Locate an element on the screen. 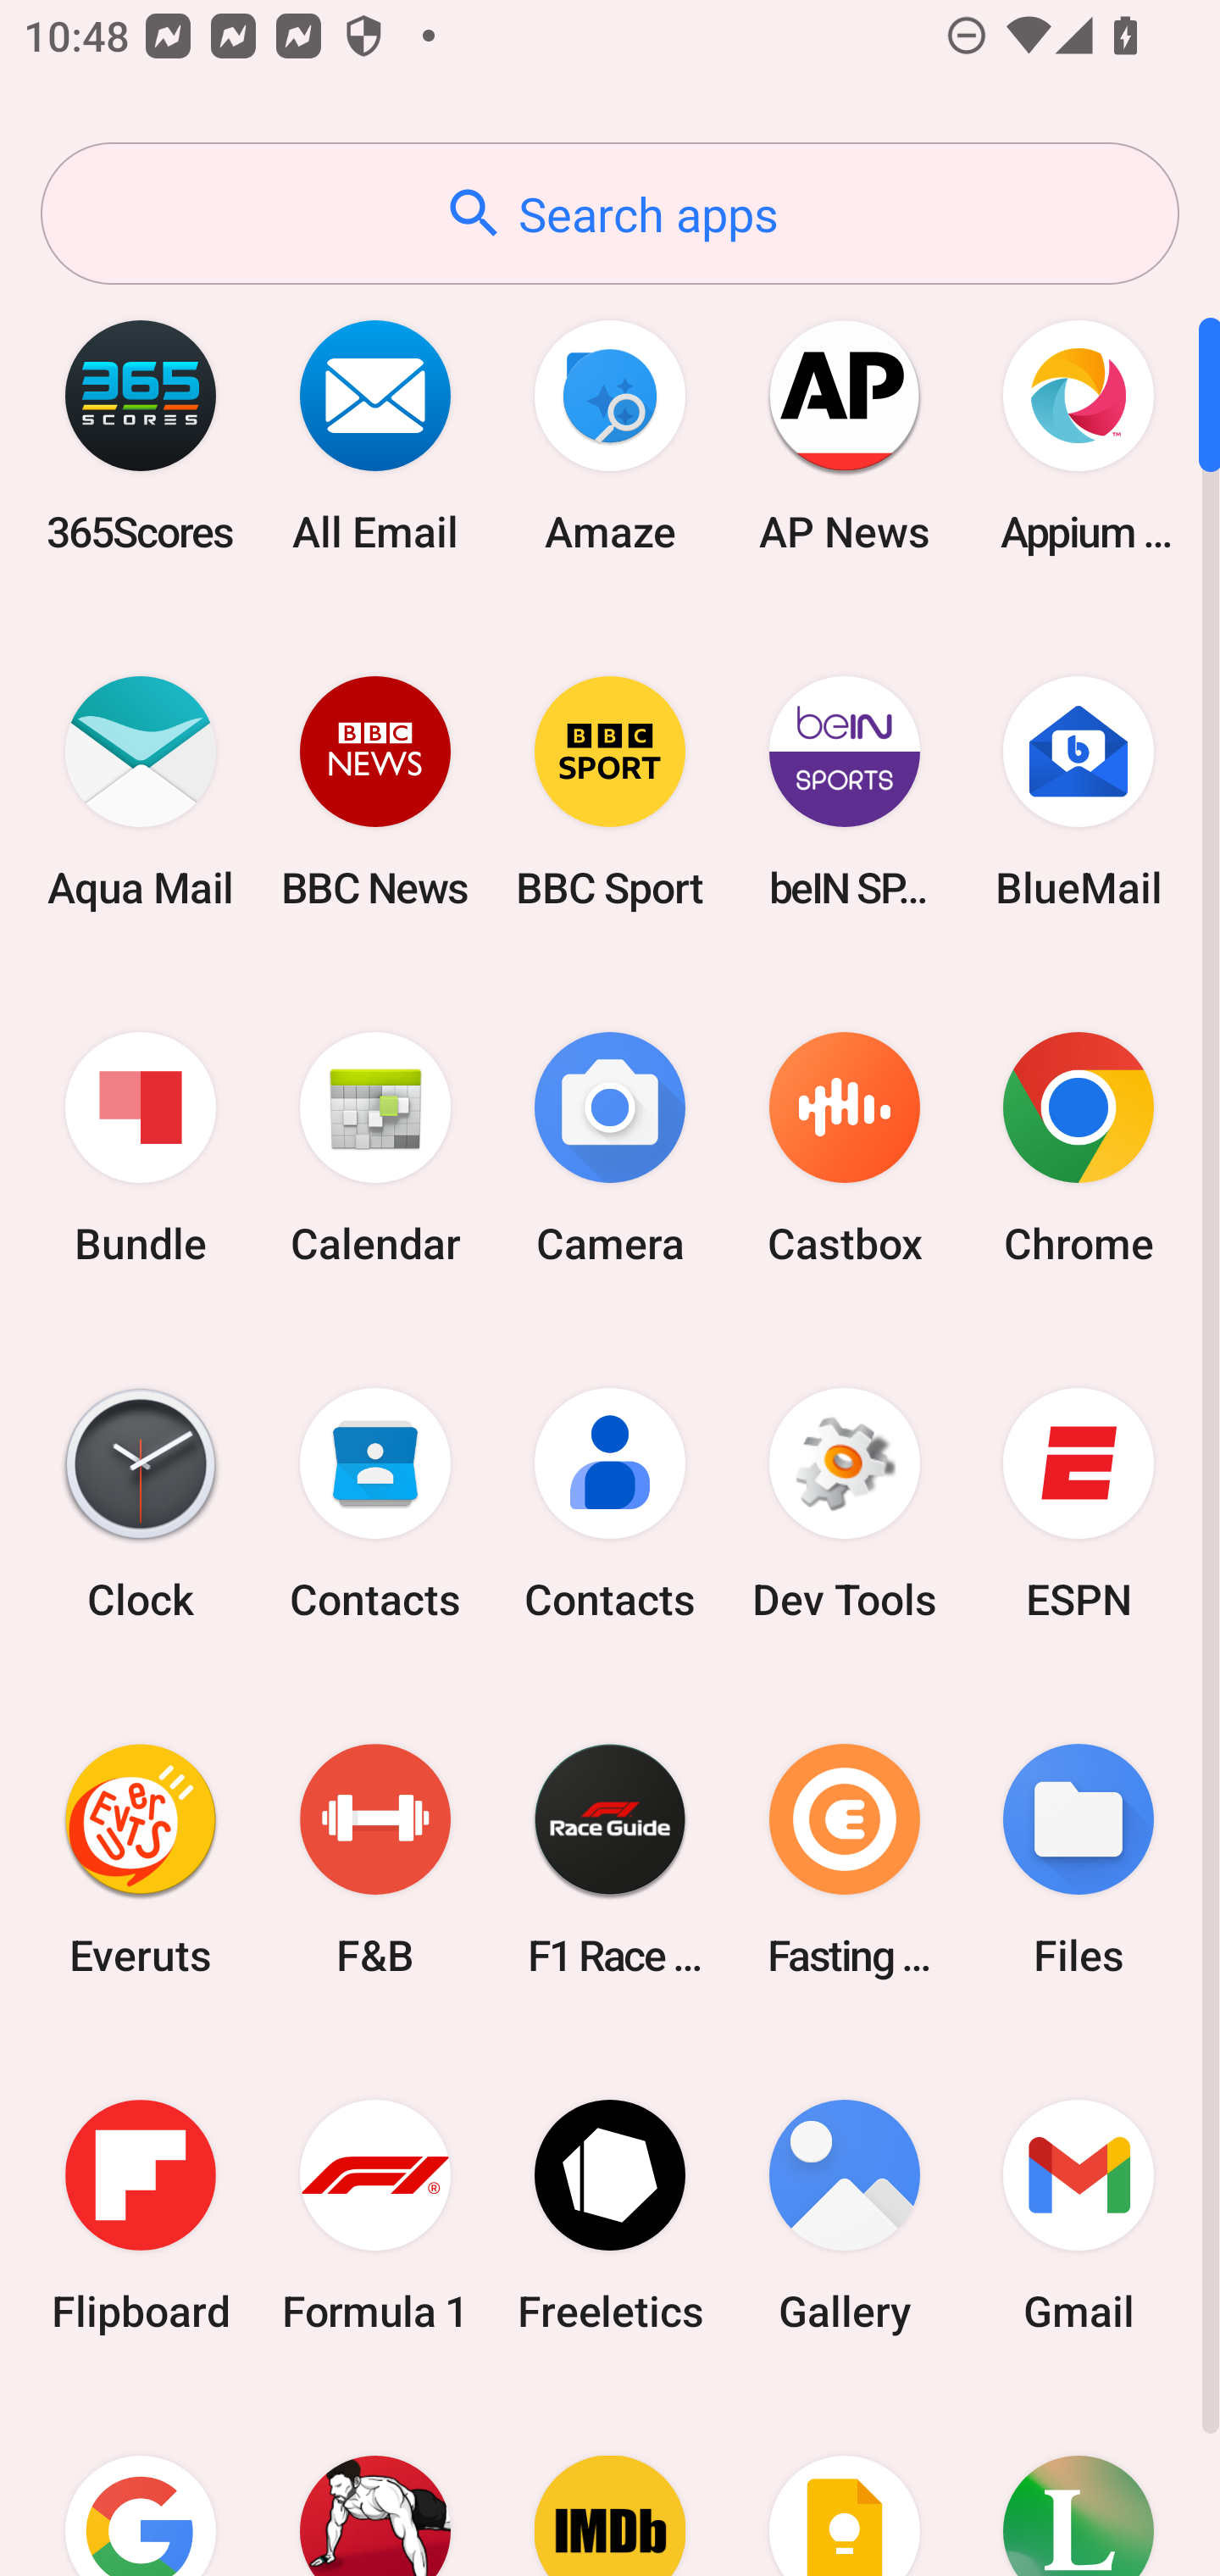 The width and height of the screenshot is (1220, 2576). All Email is located at coordinates (375, 436).